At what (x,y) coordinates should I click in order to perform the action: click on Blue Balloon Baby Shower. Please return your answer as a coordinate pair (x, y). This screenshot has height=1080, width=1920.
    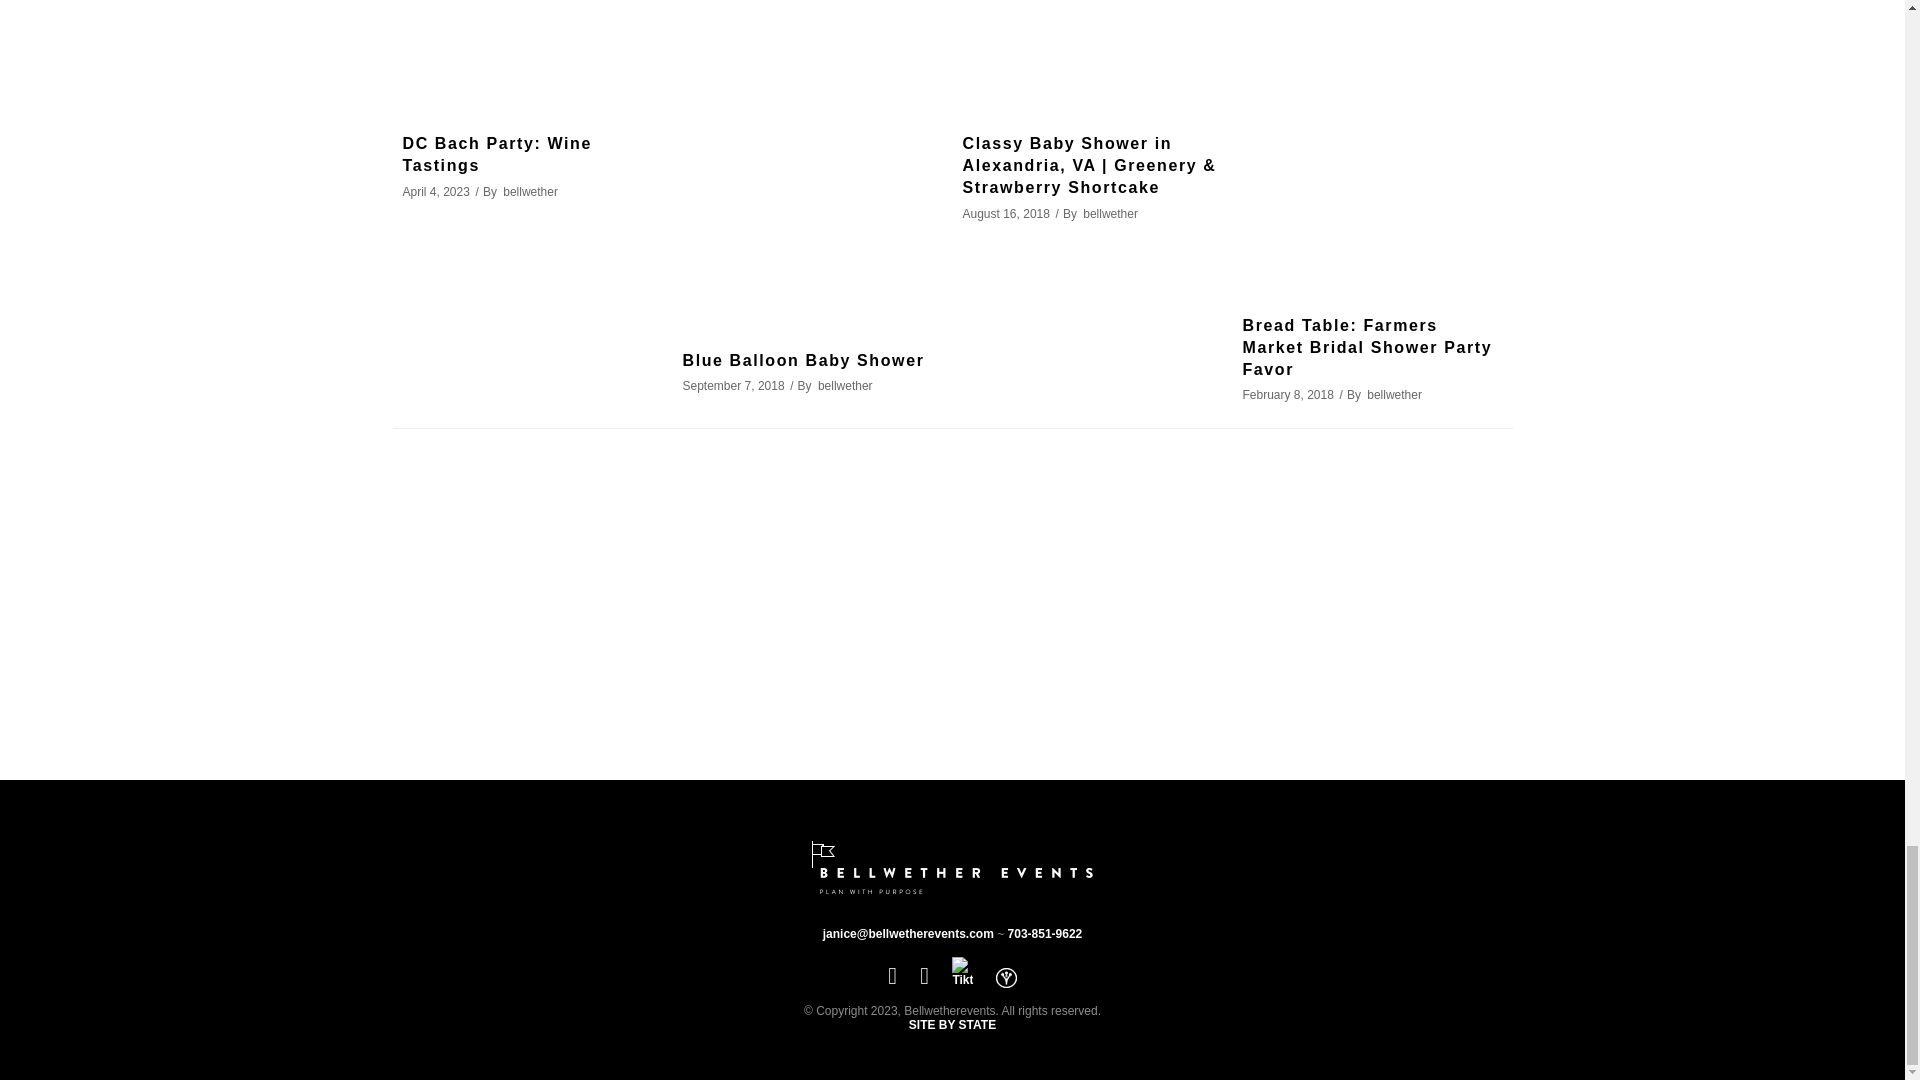
    Looking at the image, I should click on (802, 360).